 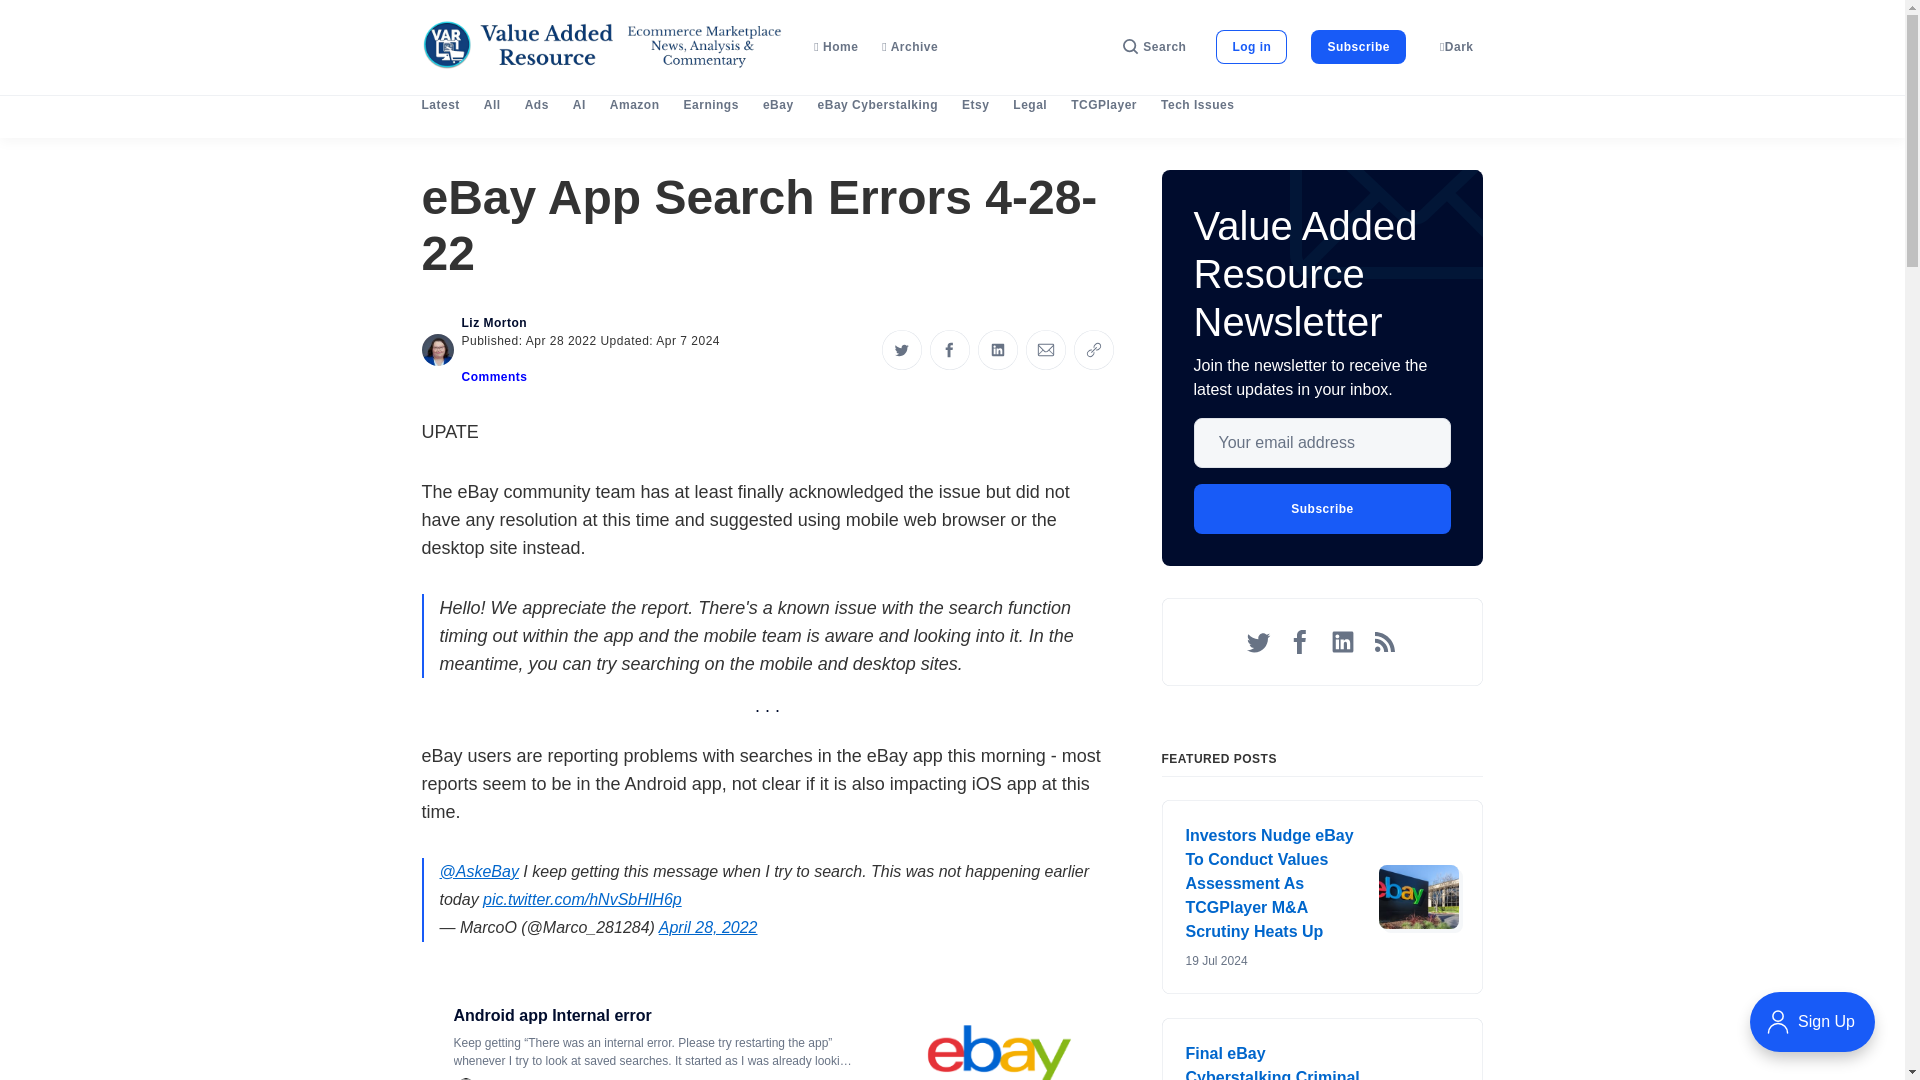 I want to click on Search, so click(x=1154, y=46).